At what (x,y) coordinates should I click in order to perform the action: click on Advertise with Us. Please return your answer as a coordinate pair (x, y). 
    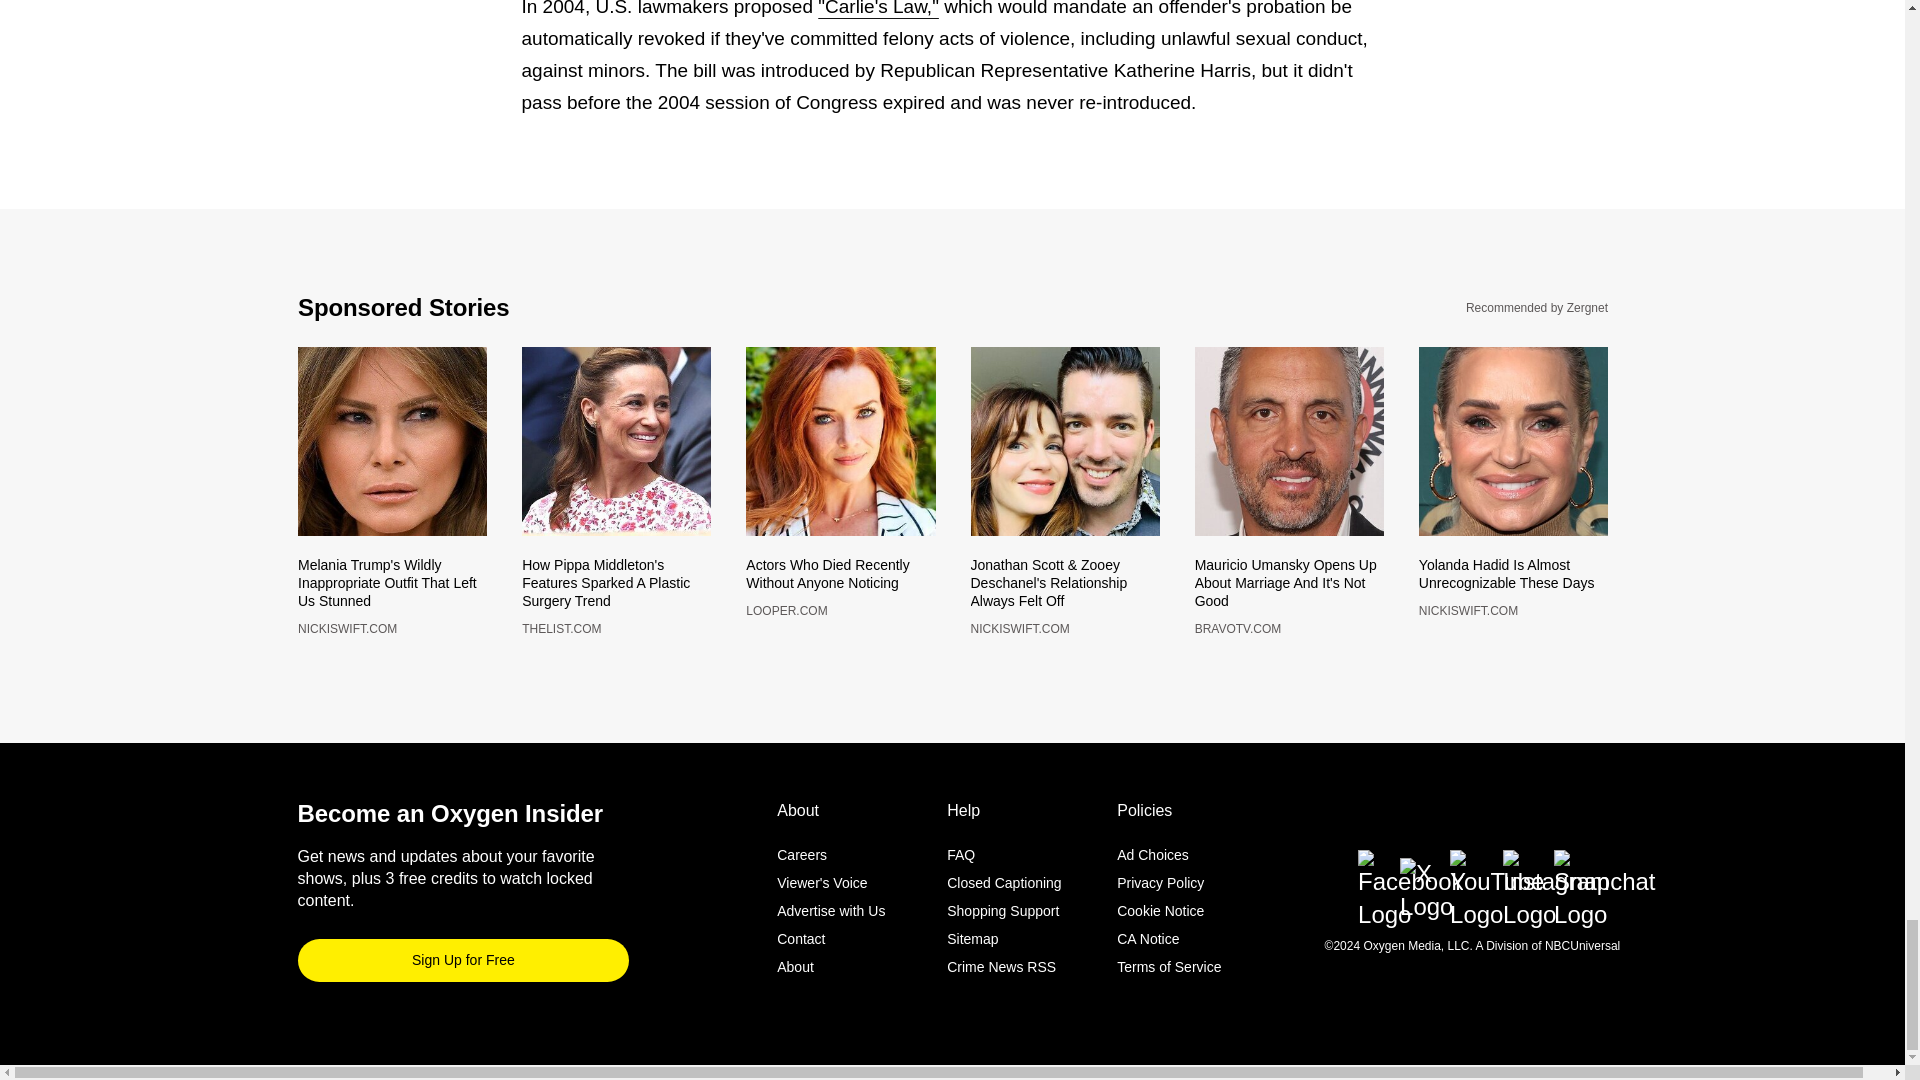
    Looking at the image, I should click on (831, 902).